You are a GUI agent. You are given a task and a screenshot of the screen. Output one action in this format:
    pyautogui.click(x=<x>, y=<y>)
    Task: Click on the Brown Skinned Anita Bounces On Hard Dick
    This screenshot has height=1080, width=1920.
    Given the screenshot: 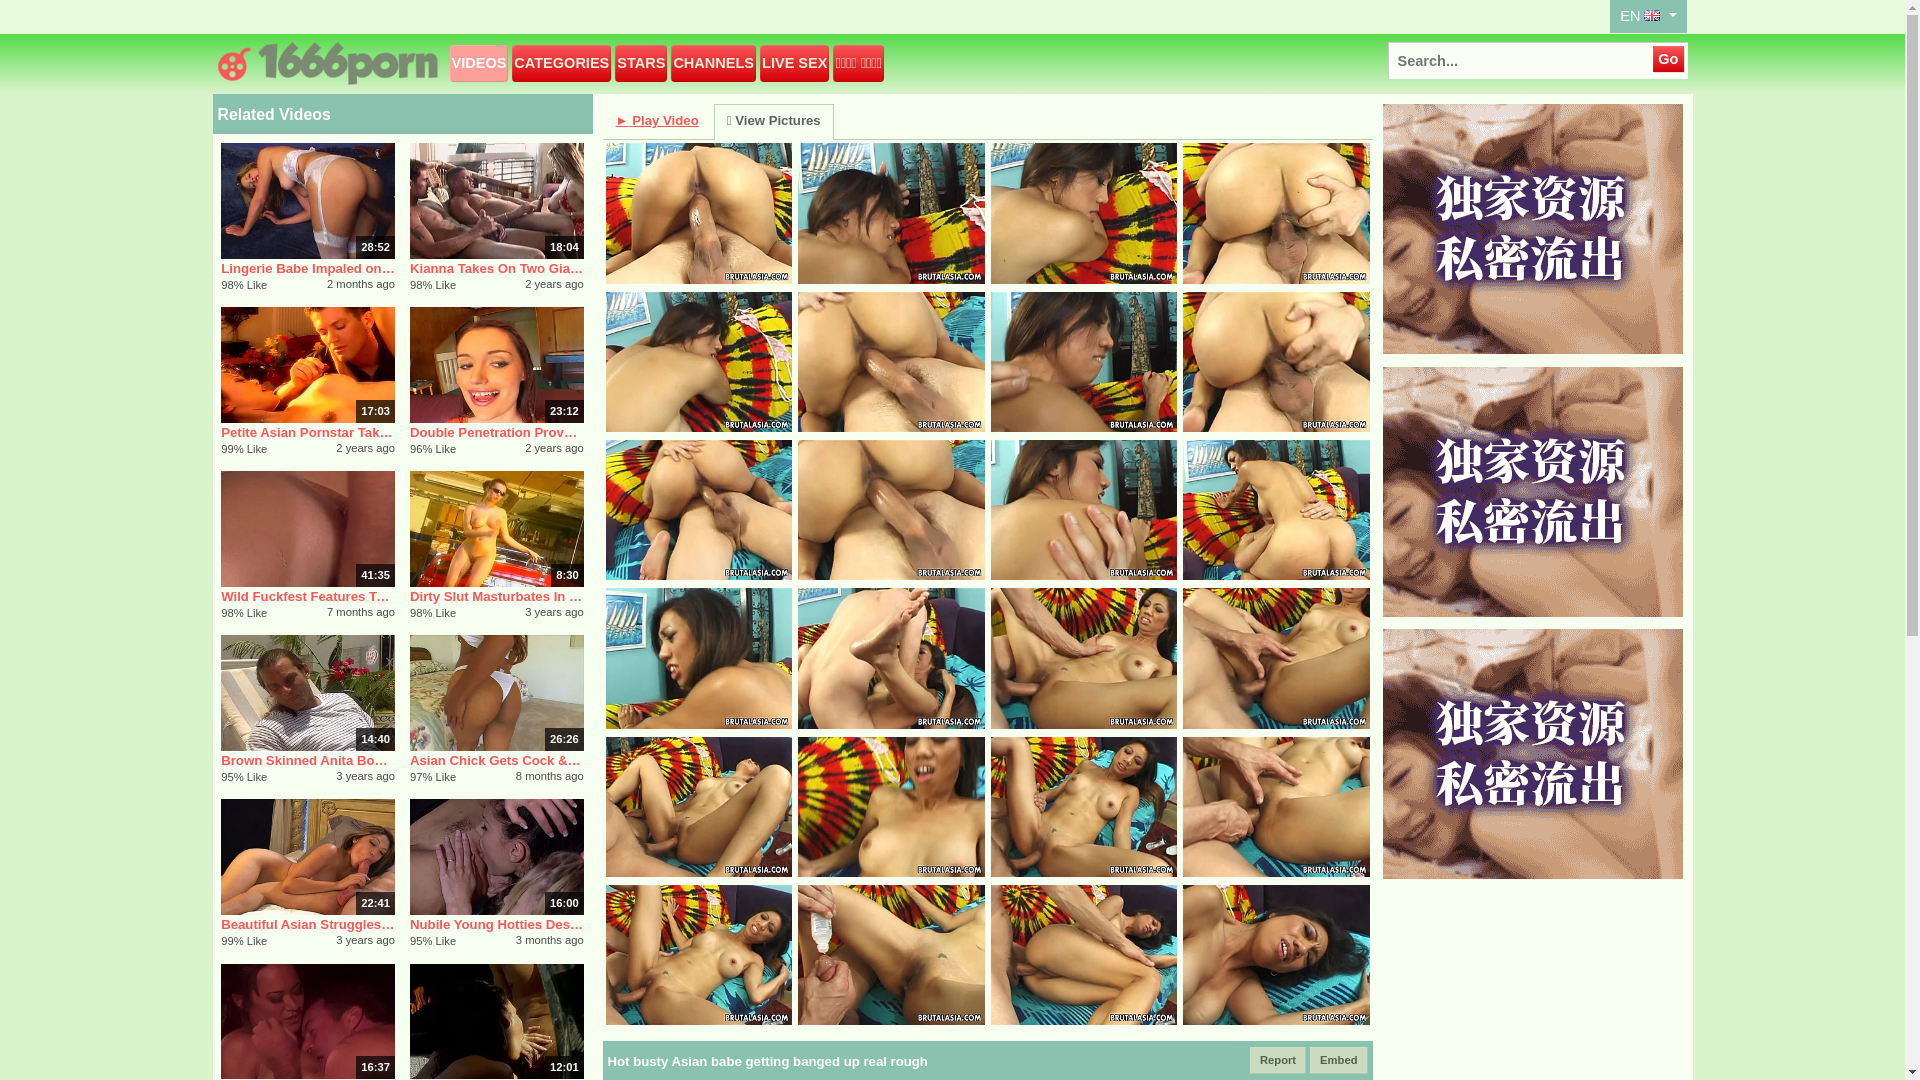 What is the action you would take?
    pyautogui.click(x=308, y=760)
    